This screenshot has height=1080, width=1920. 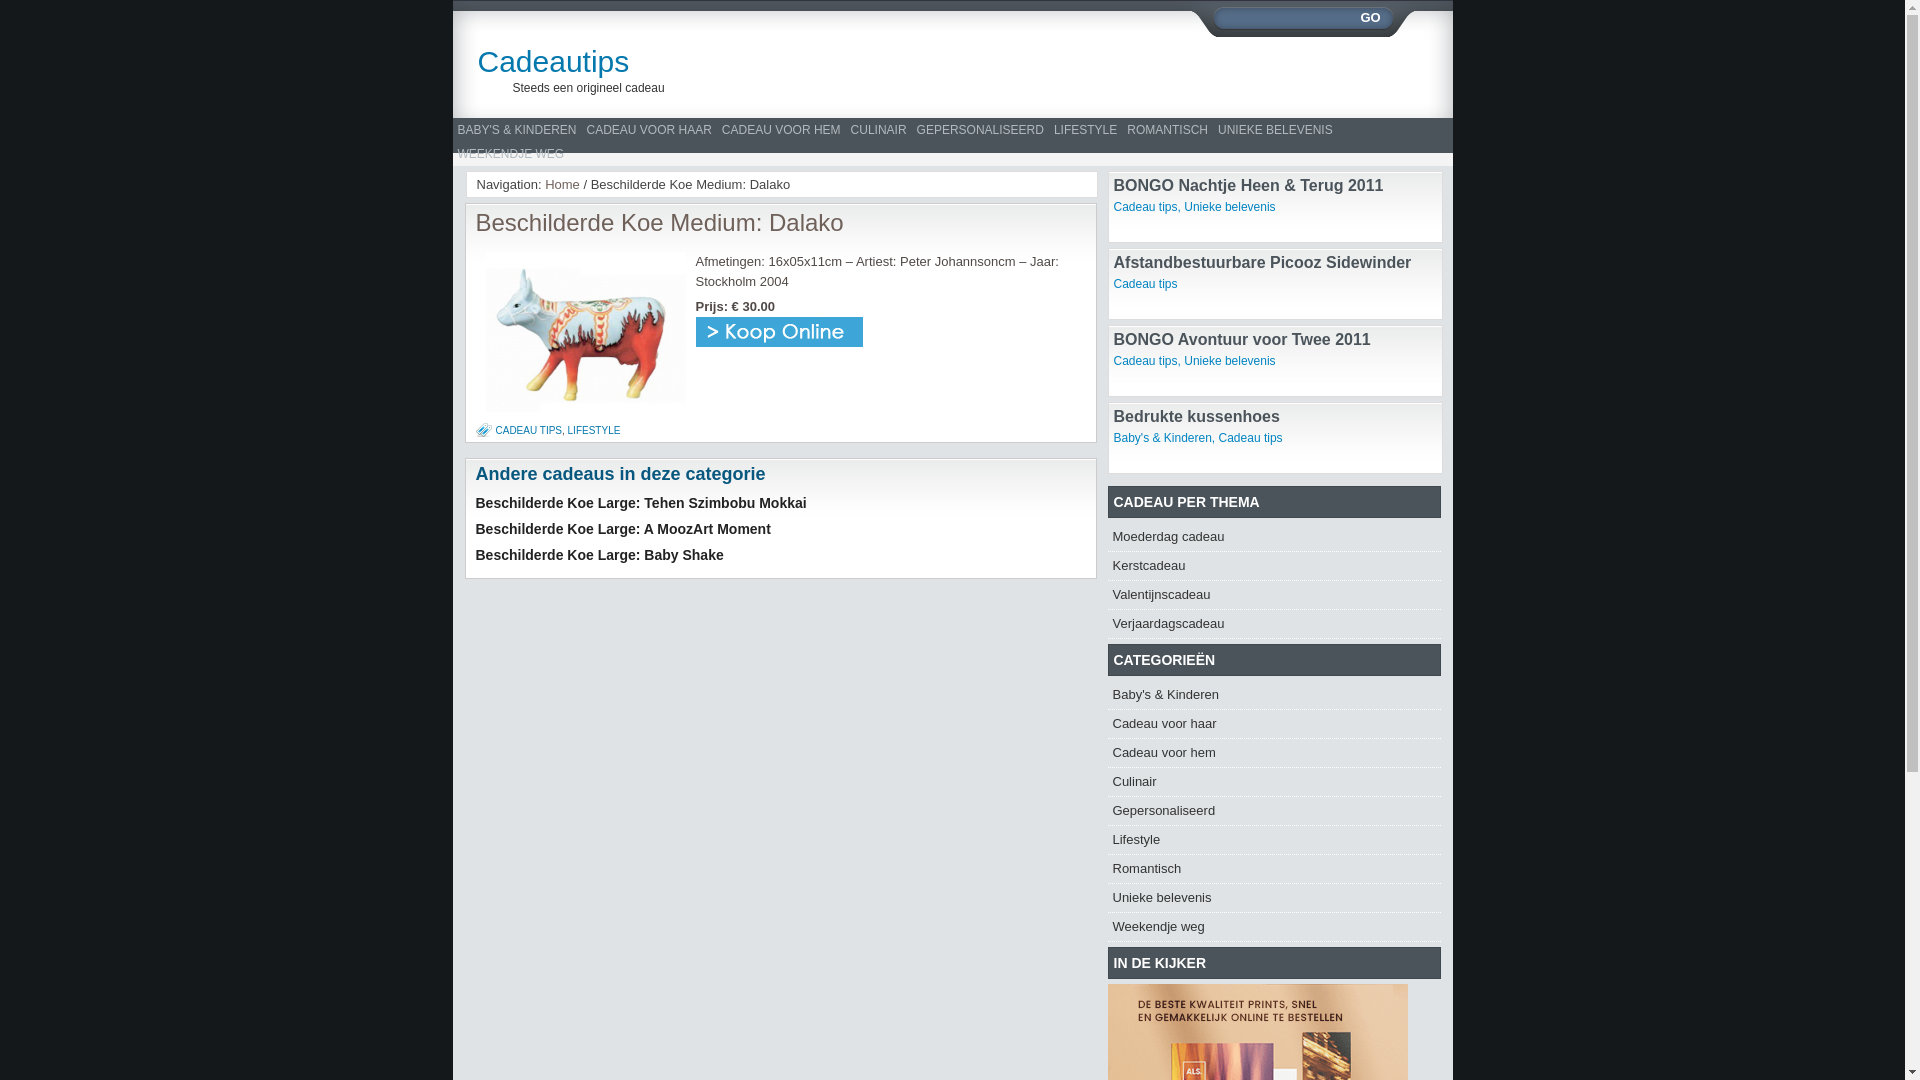 What do you see at coordinates (1168, 130) in the screenshot?
I see `ROMANTISCH` at bounding box center [1168, 130].